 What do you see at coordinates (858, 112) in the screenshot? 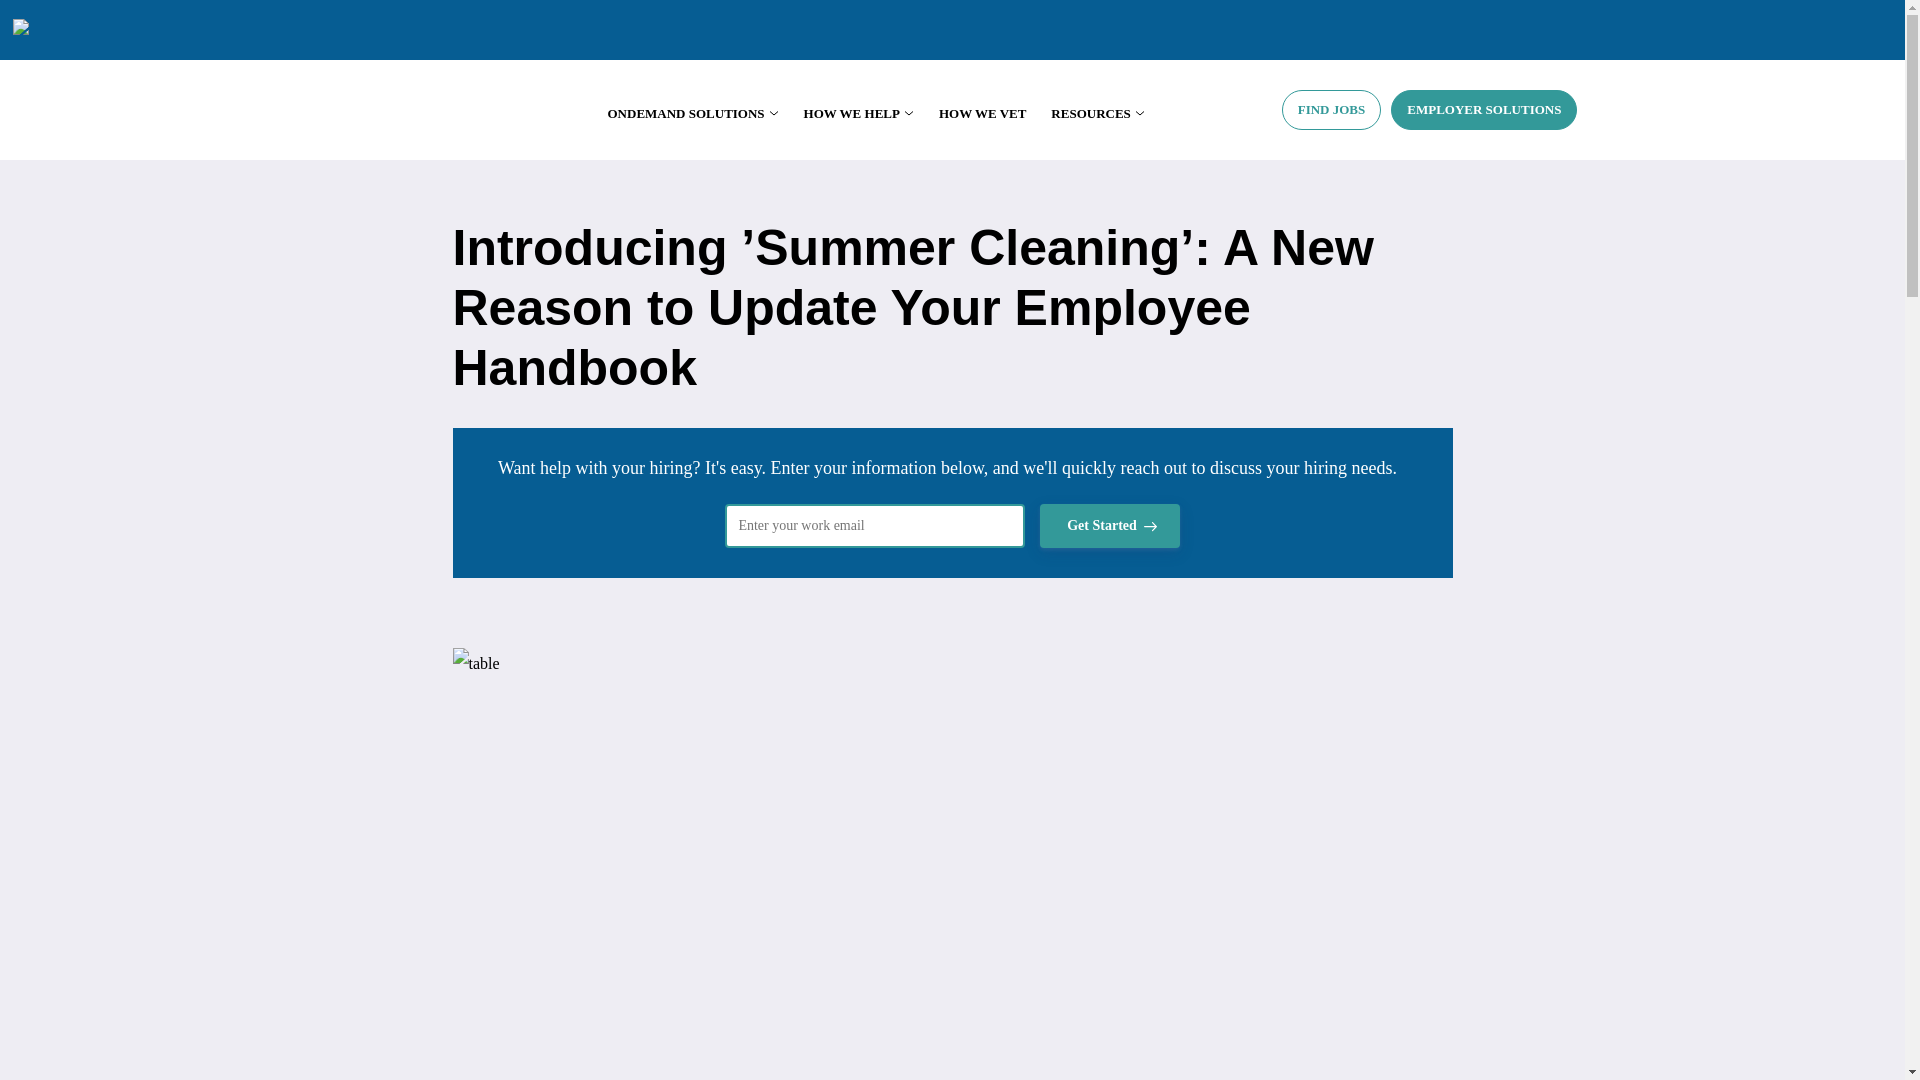
I see `HOW WE HELP` at bounding box center [858, 112].